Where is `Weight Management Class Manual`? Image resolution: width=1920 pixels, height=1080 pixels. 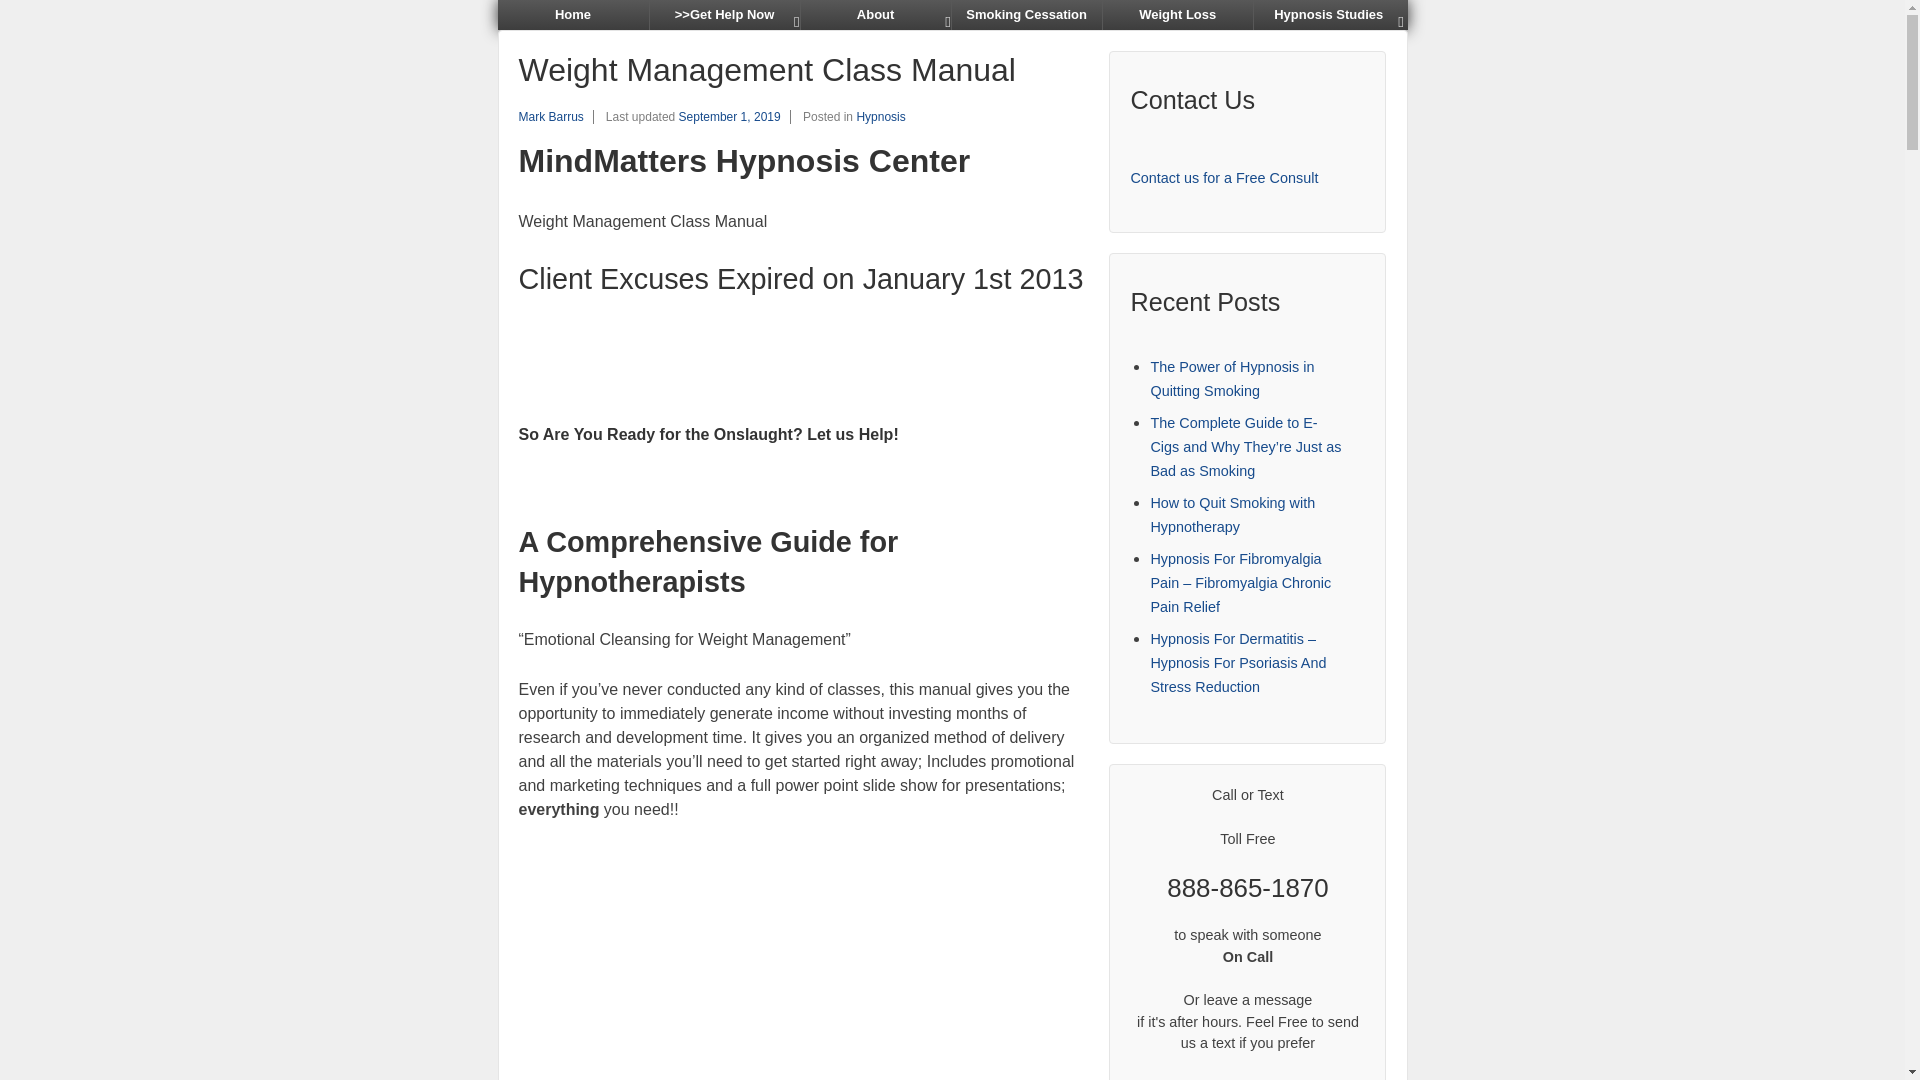
Weight Management Class Manual is located at coordinates (735, 117).